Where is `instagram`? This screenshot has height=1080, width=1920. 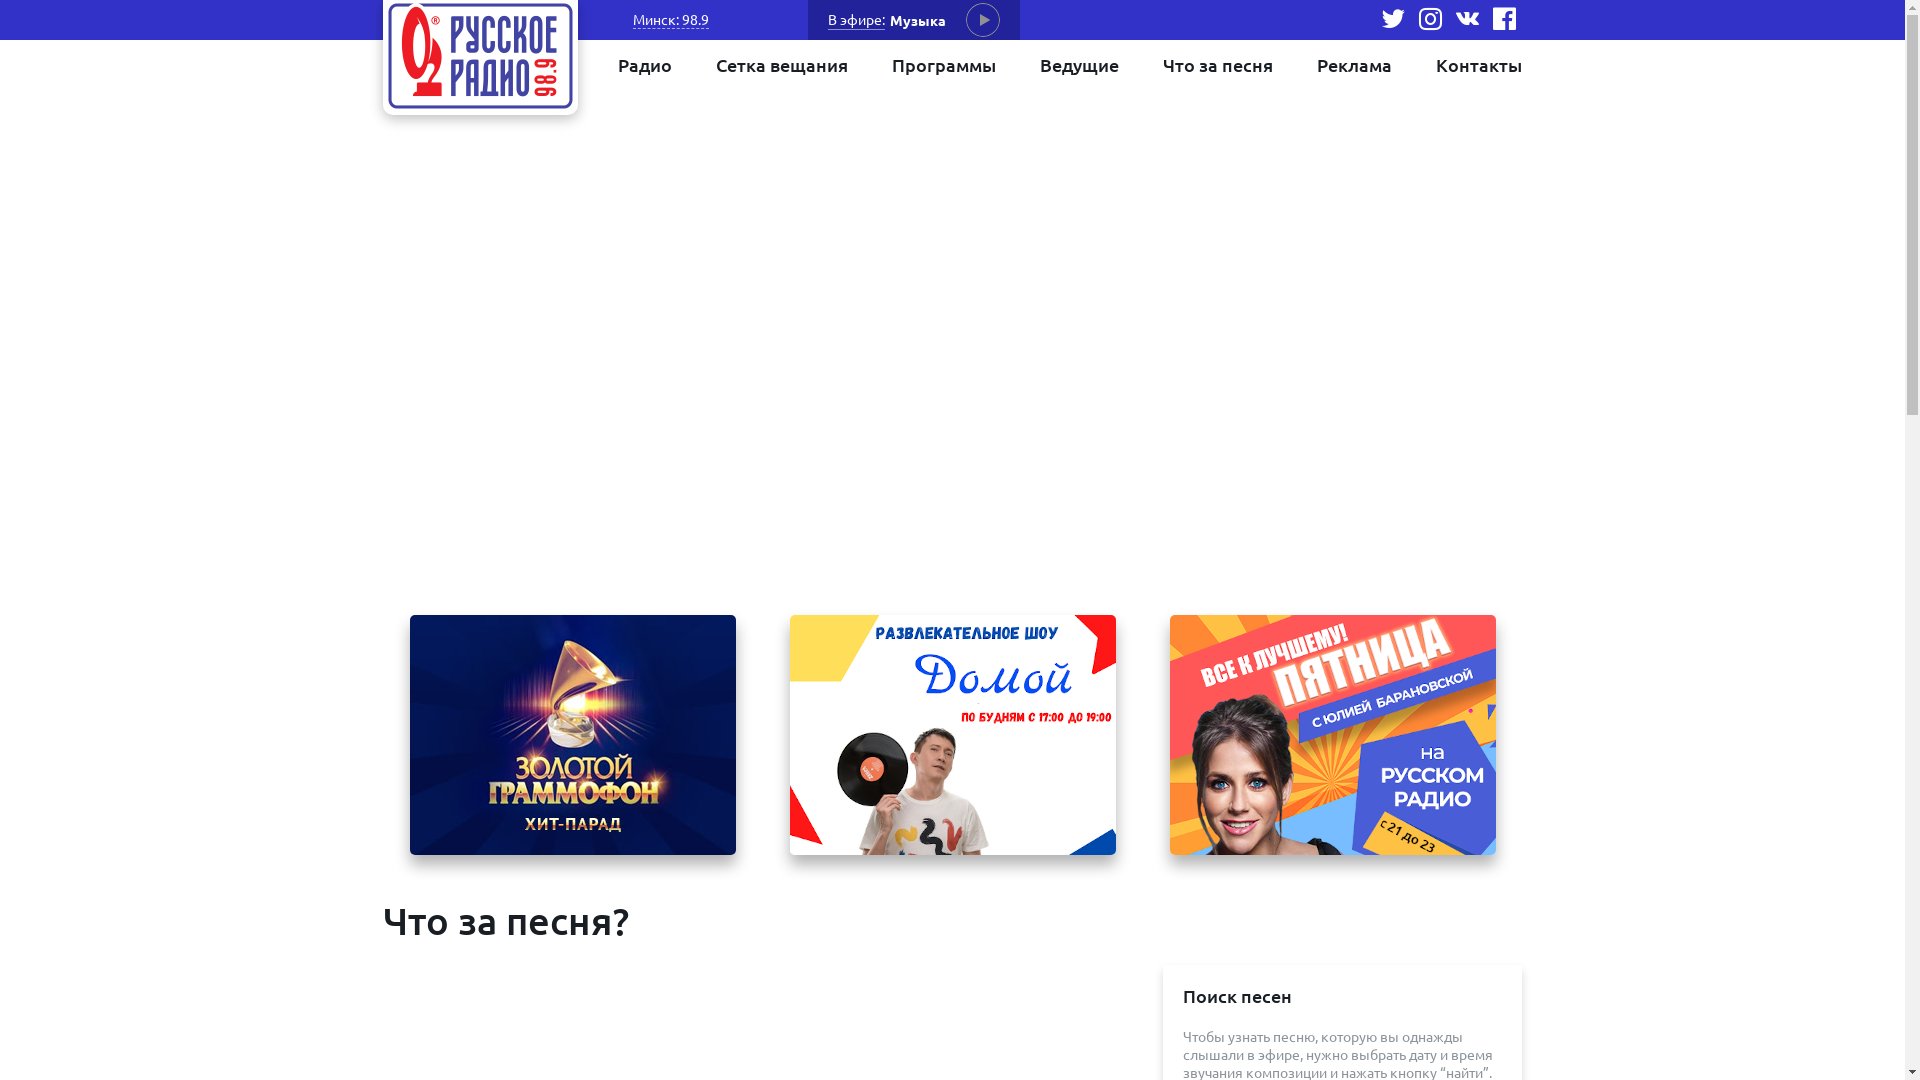 instagram is located at coordinates (1430, 20).